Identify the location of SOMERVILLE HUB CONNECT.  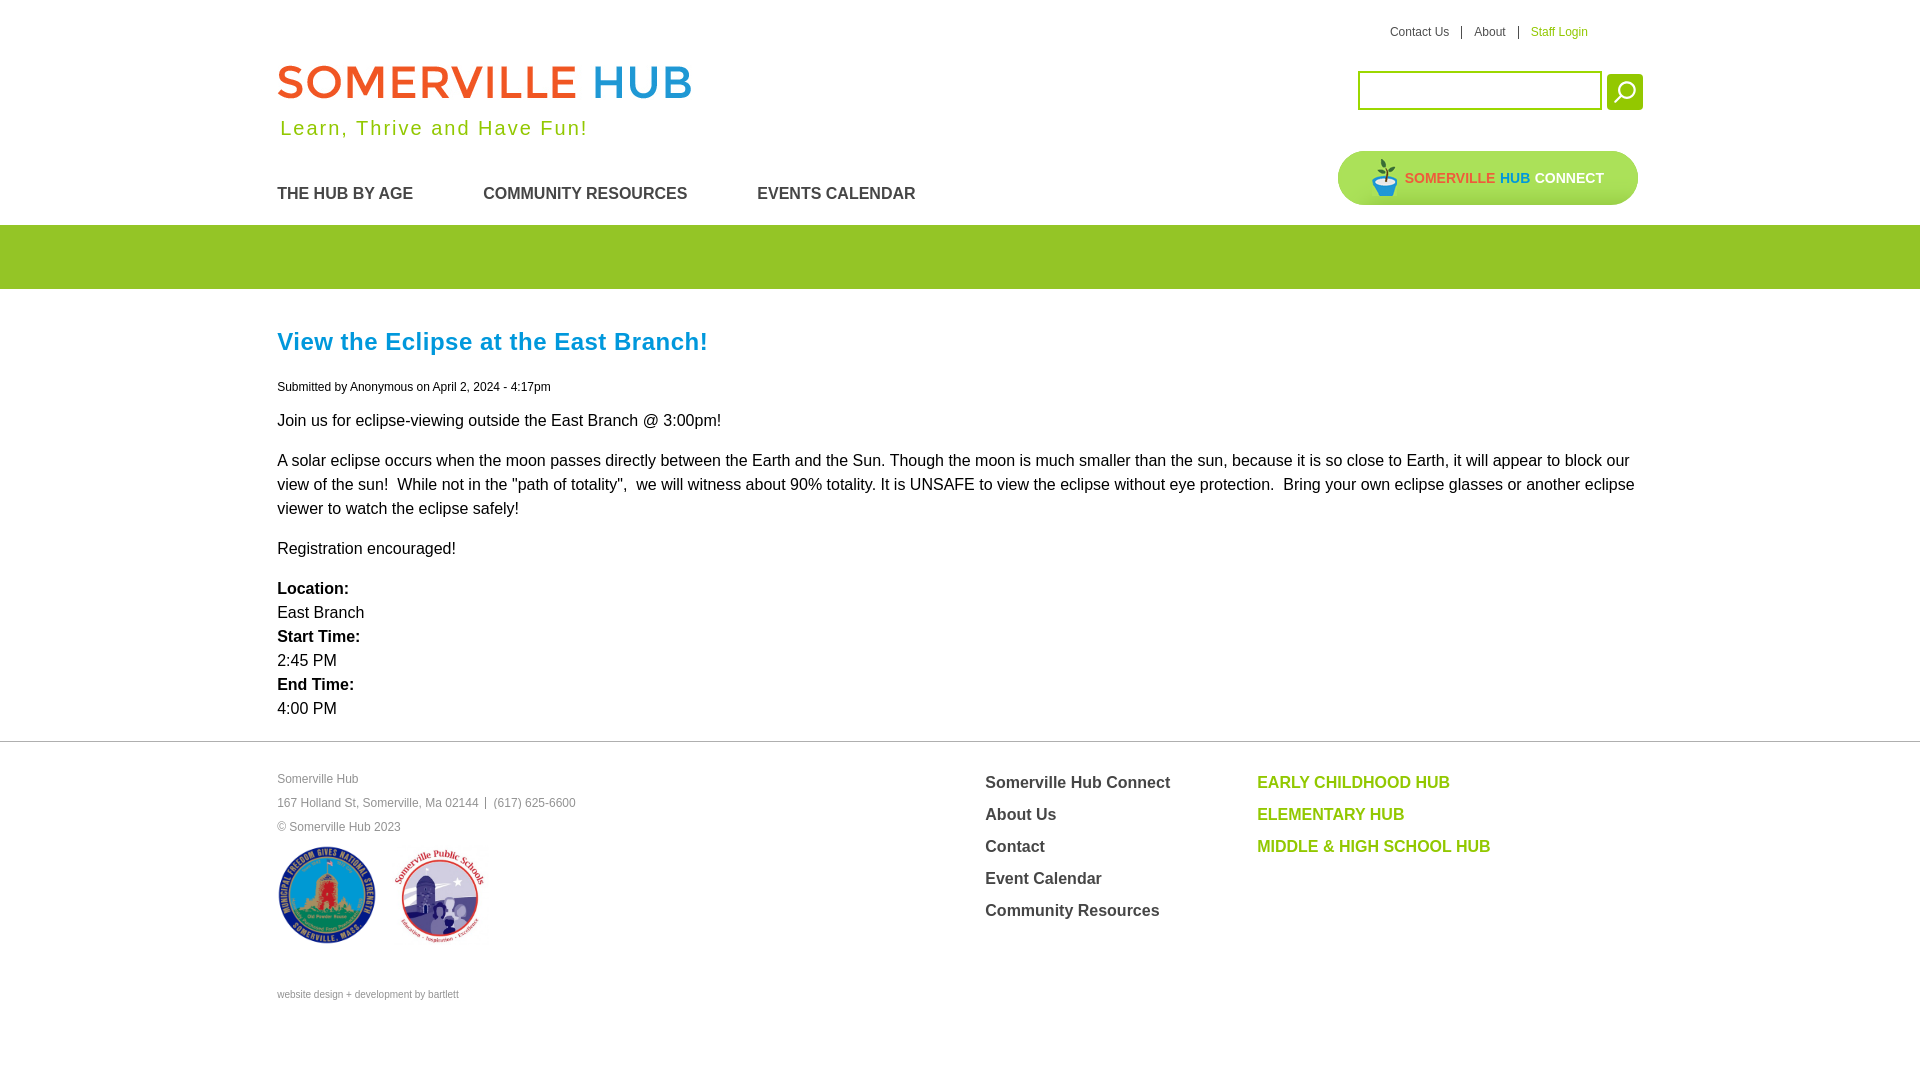
(1488, 176).